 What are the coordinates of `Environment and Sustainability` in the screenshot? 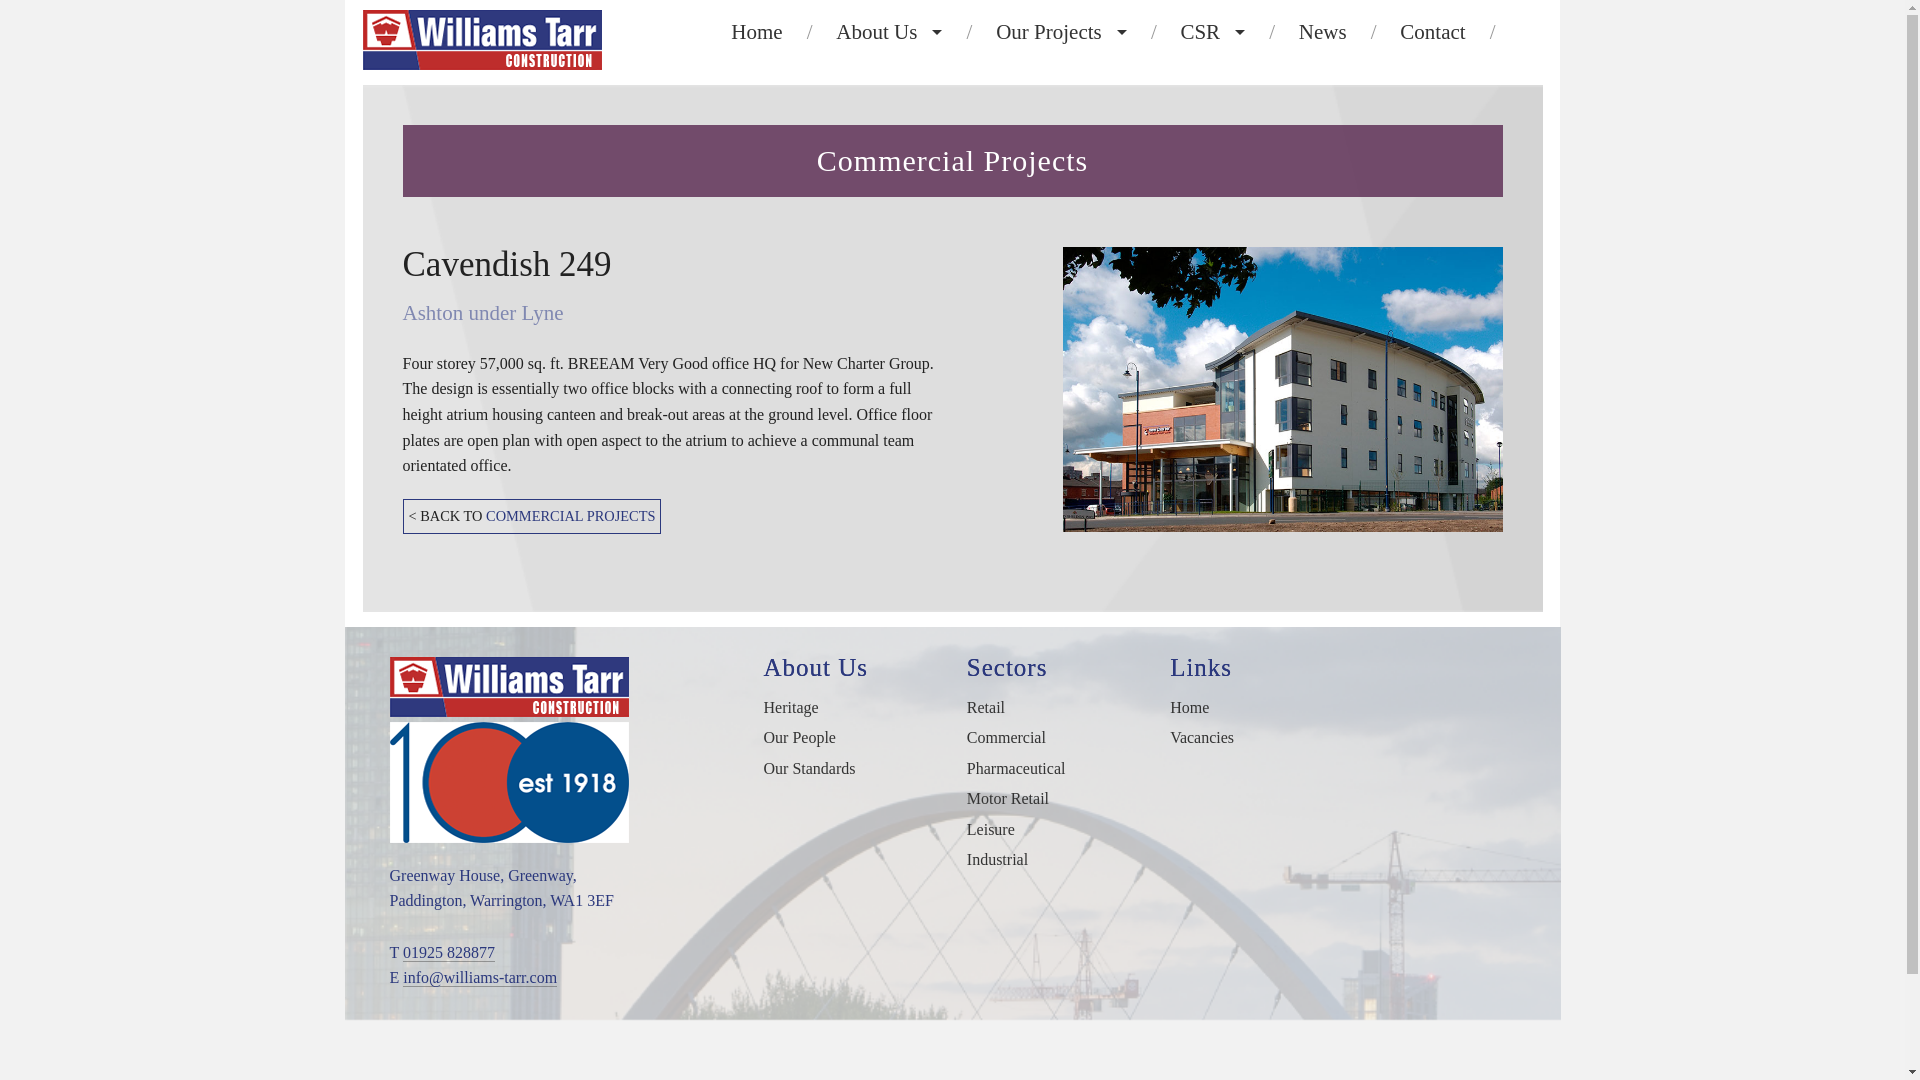 It's located at (1212, 122).